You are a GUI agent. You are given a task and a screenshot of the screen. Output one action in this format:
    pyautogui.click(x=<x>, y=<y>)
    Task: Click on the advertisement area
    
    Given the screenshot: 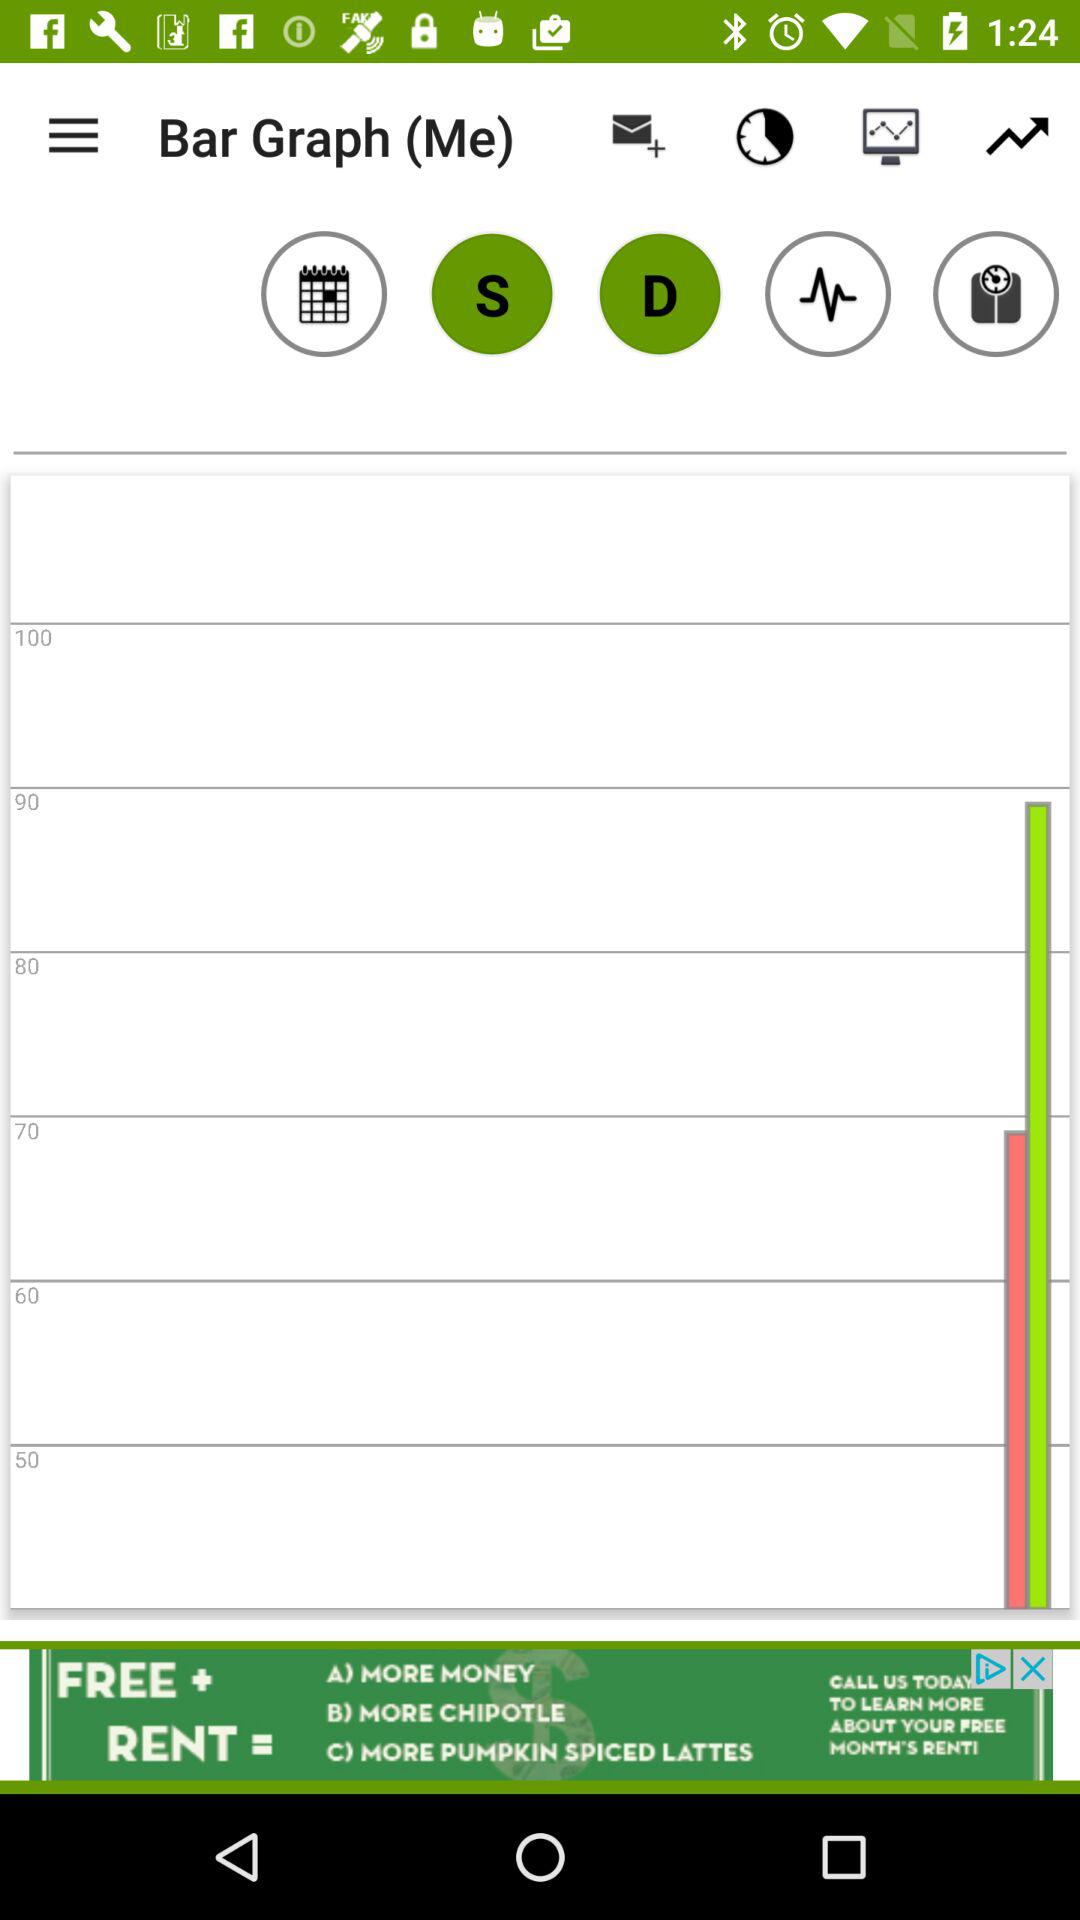 What is the action you would take?
    pyautogui.click(x=540, y=1714)
    